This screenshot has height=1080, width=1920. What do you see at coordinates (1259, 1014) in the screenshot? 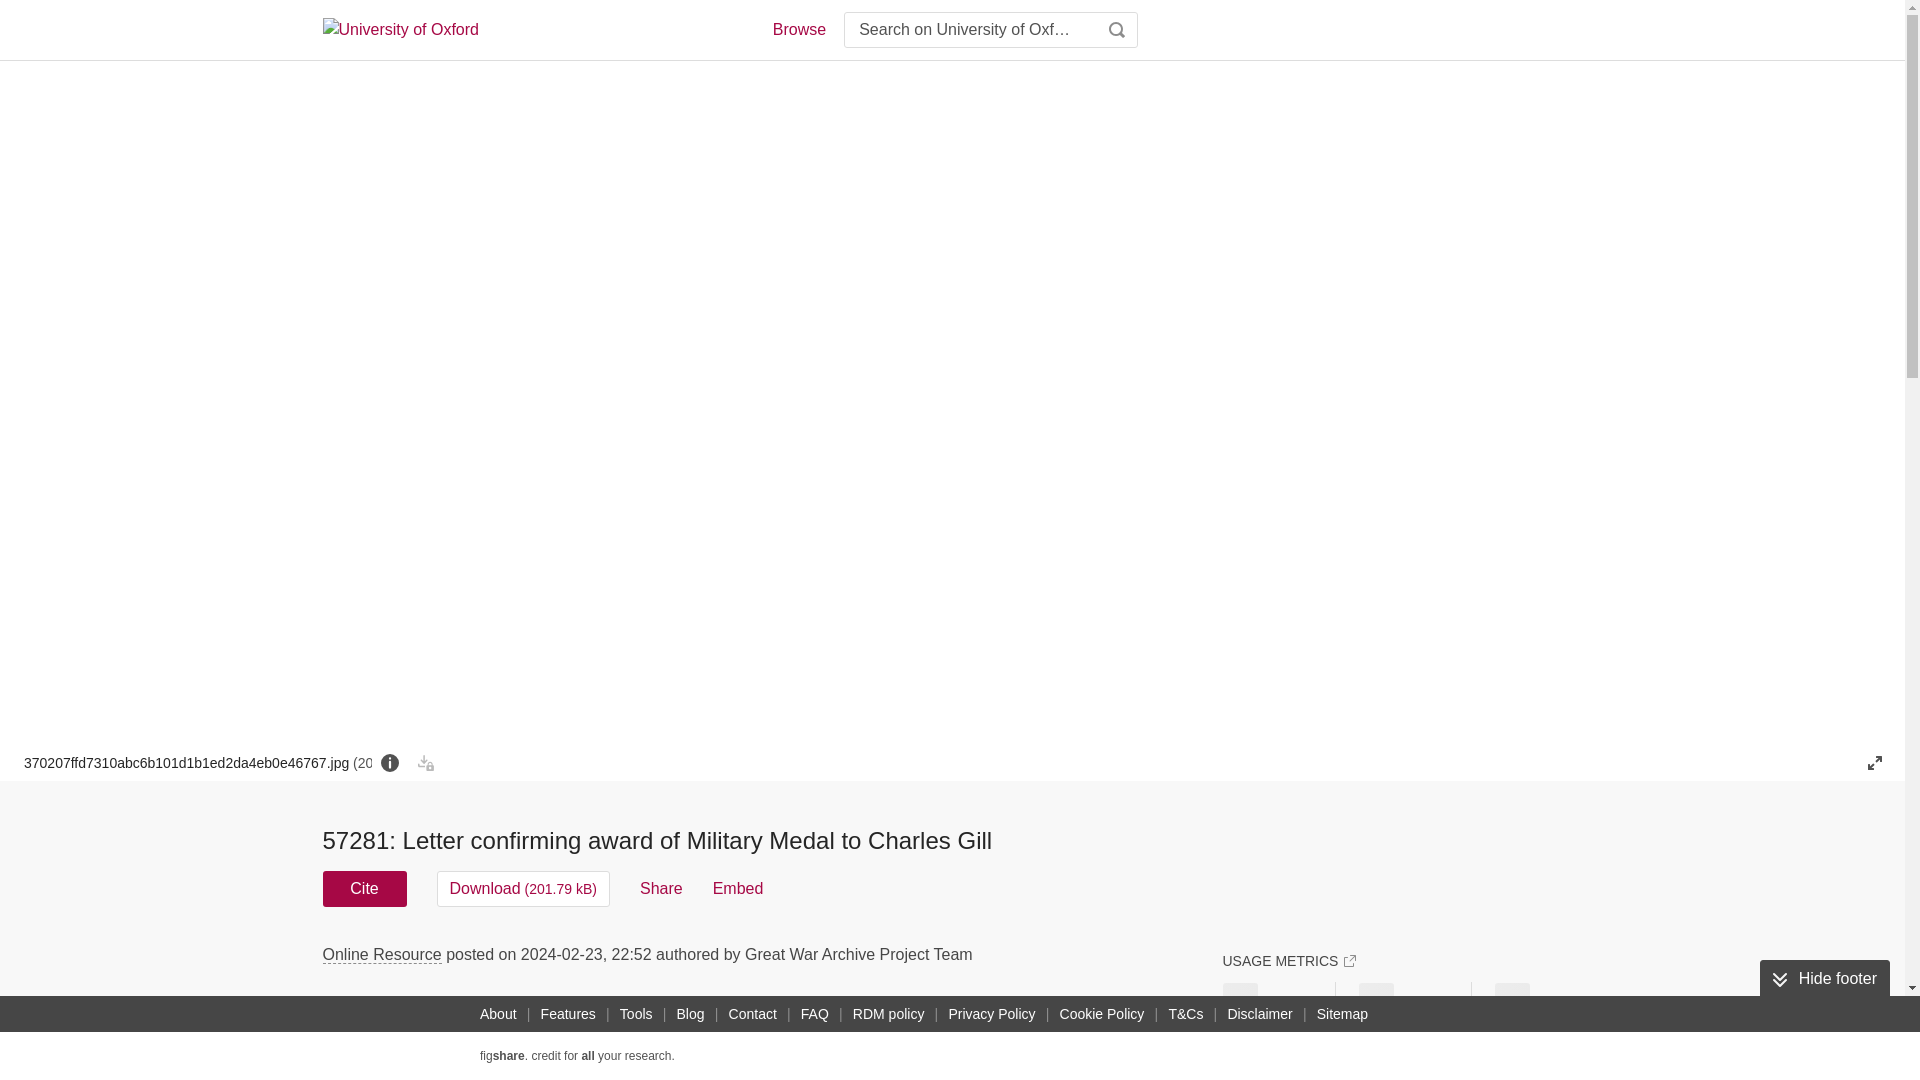
I see `Disclaimer` at bounding box center [1259, 1014].